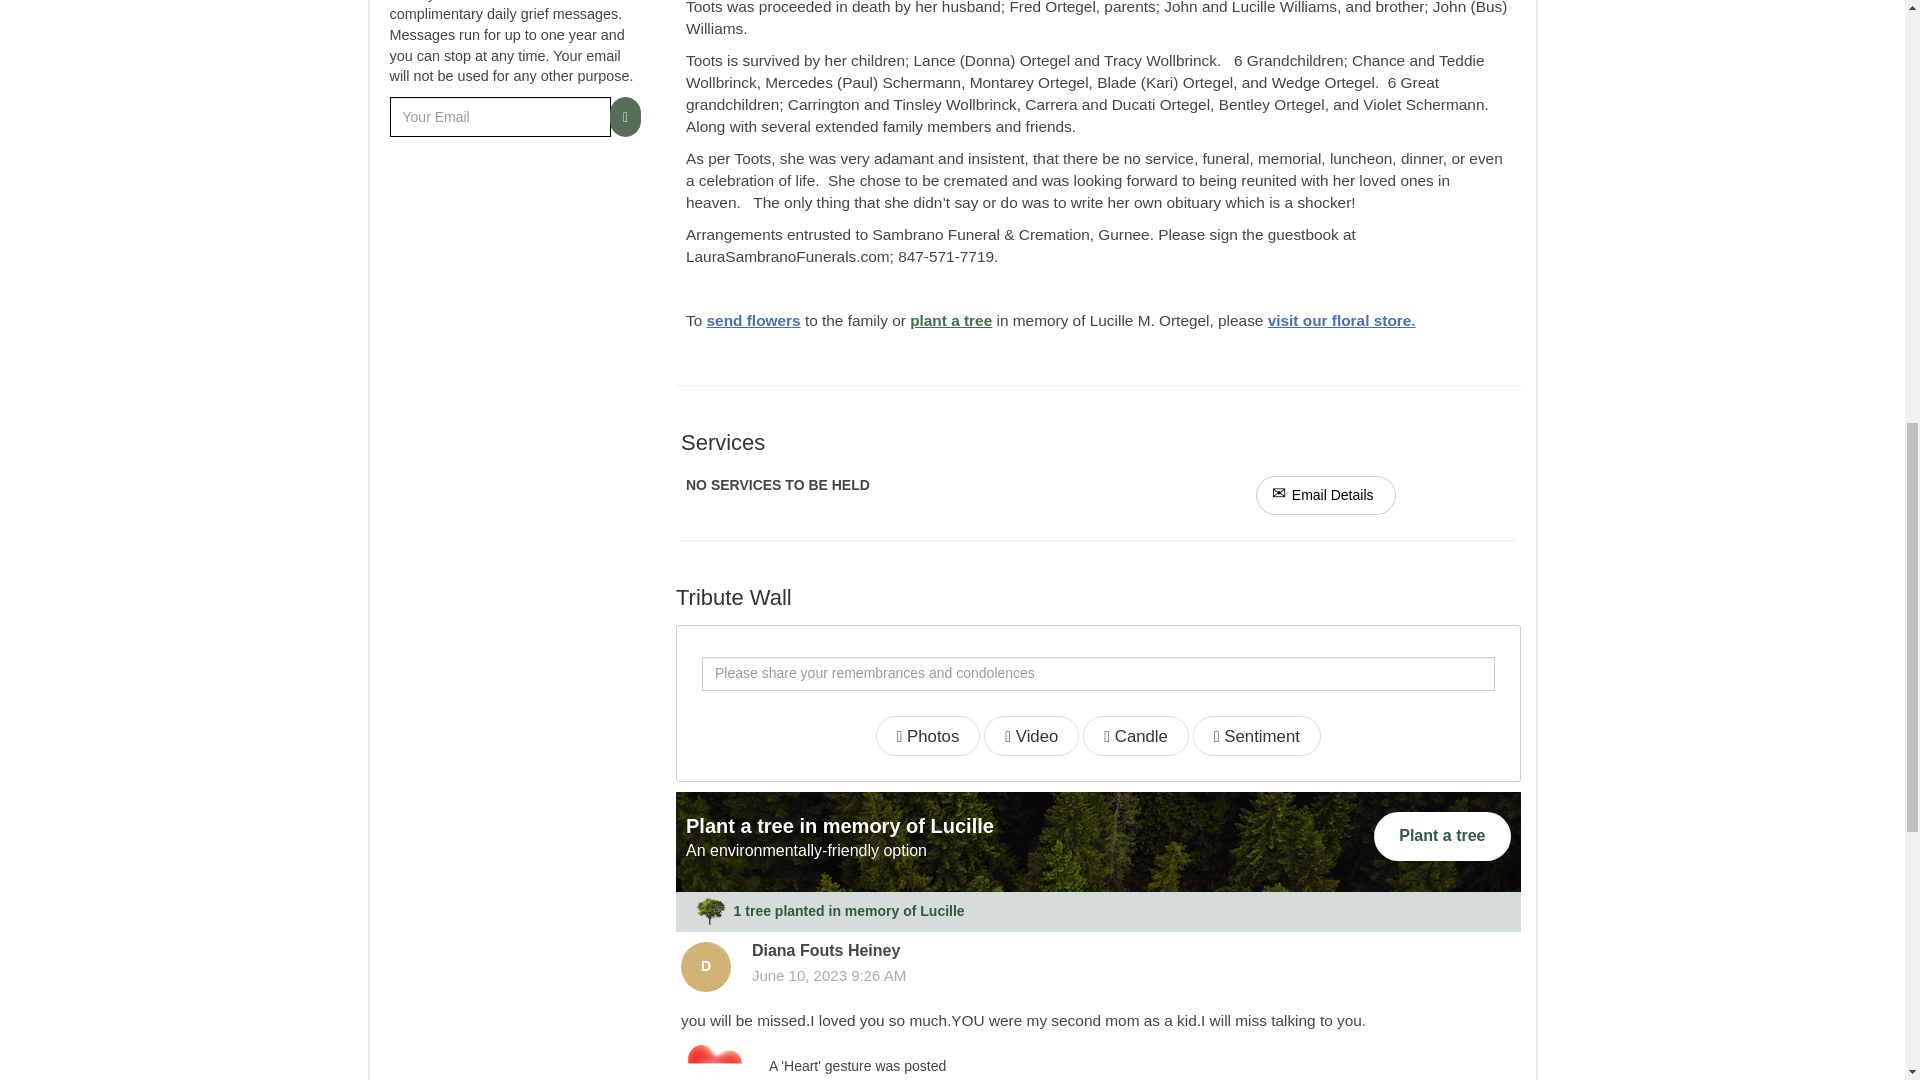 The image size is (1920, 1080). I want to click on plant a tree, so click(951, 320).